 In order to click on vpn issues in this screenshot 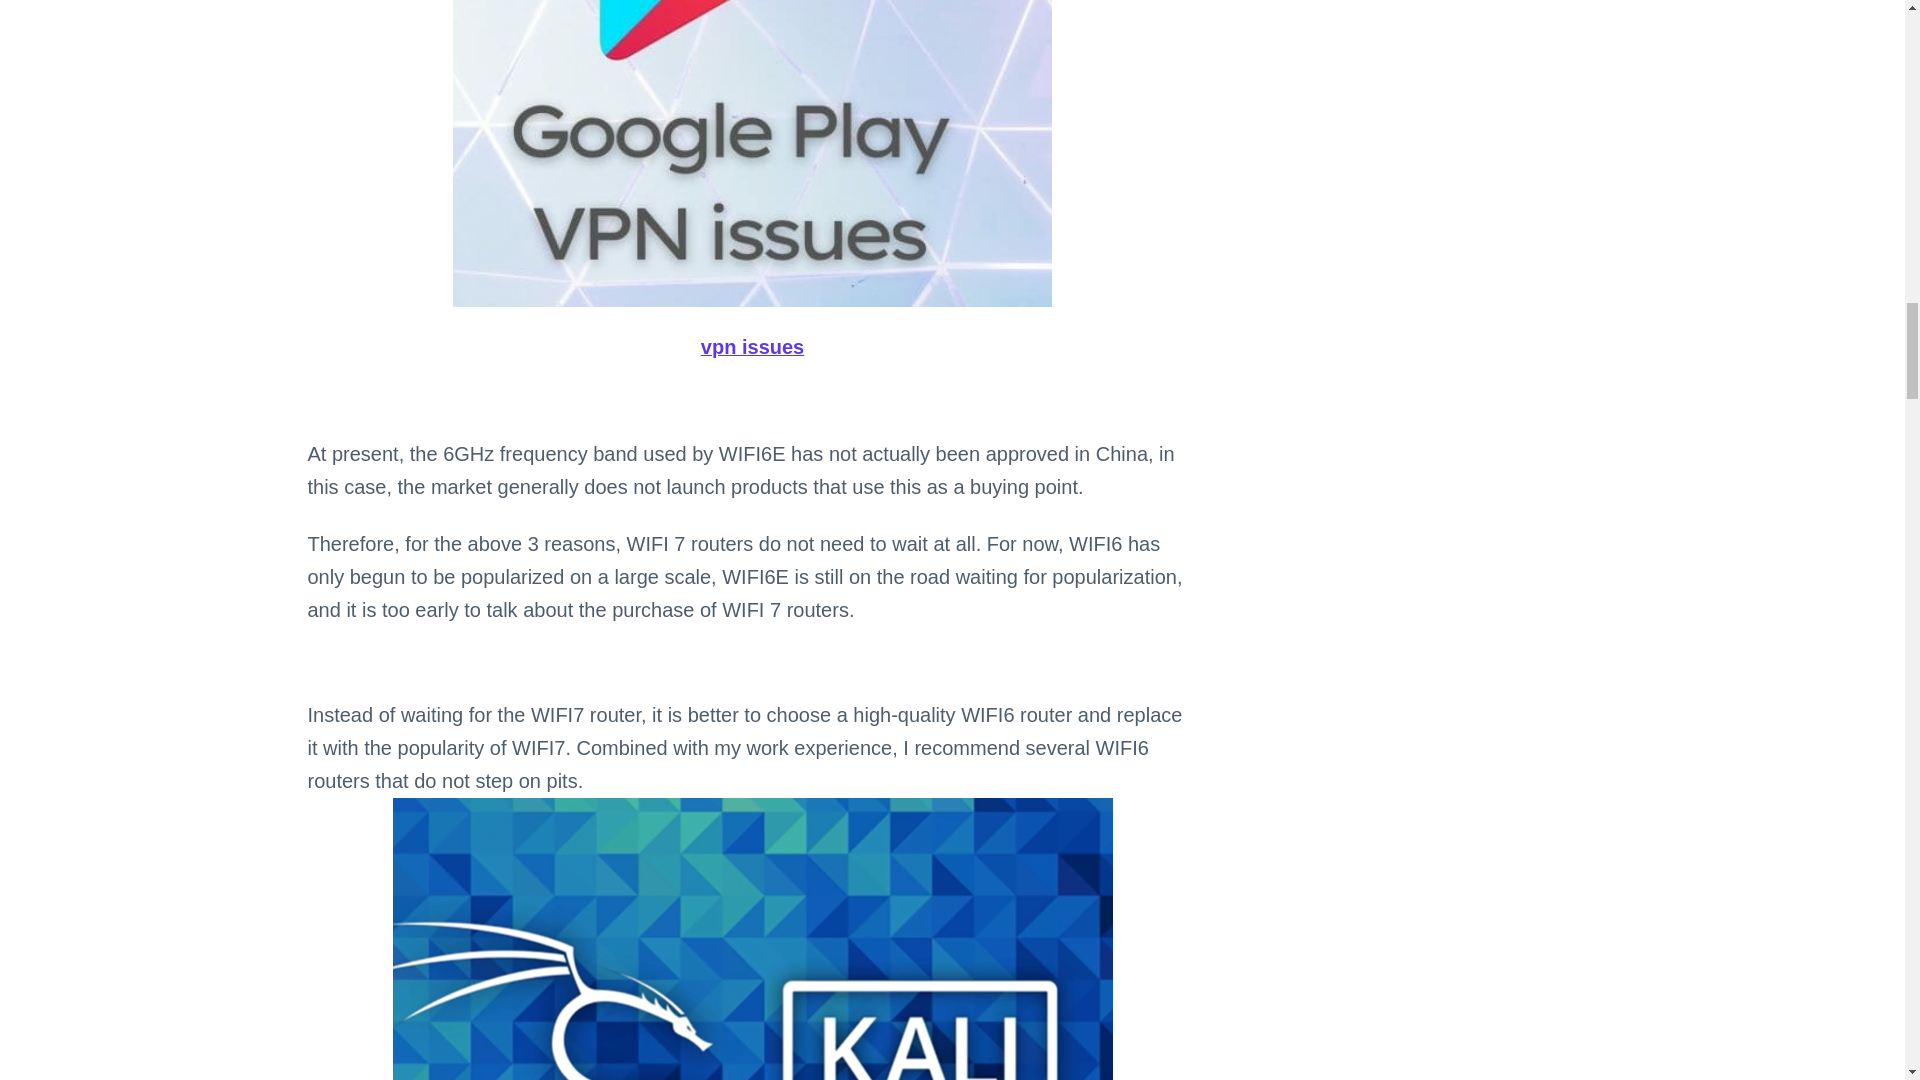, I will do `click(752, 153)`.